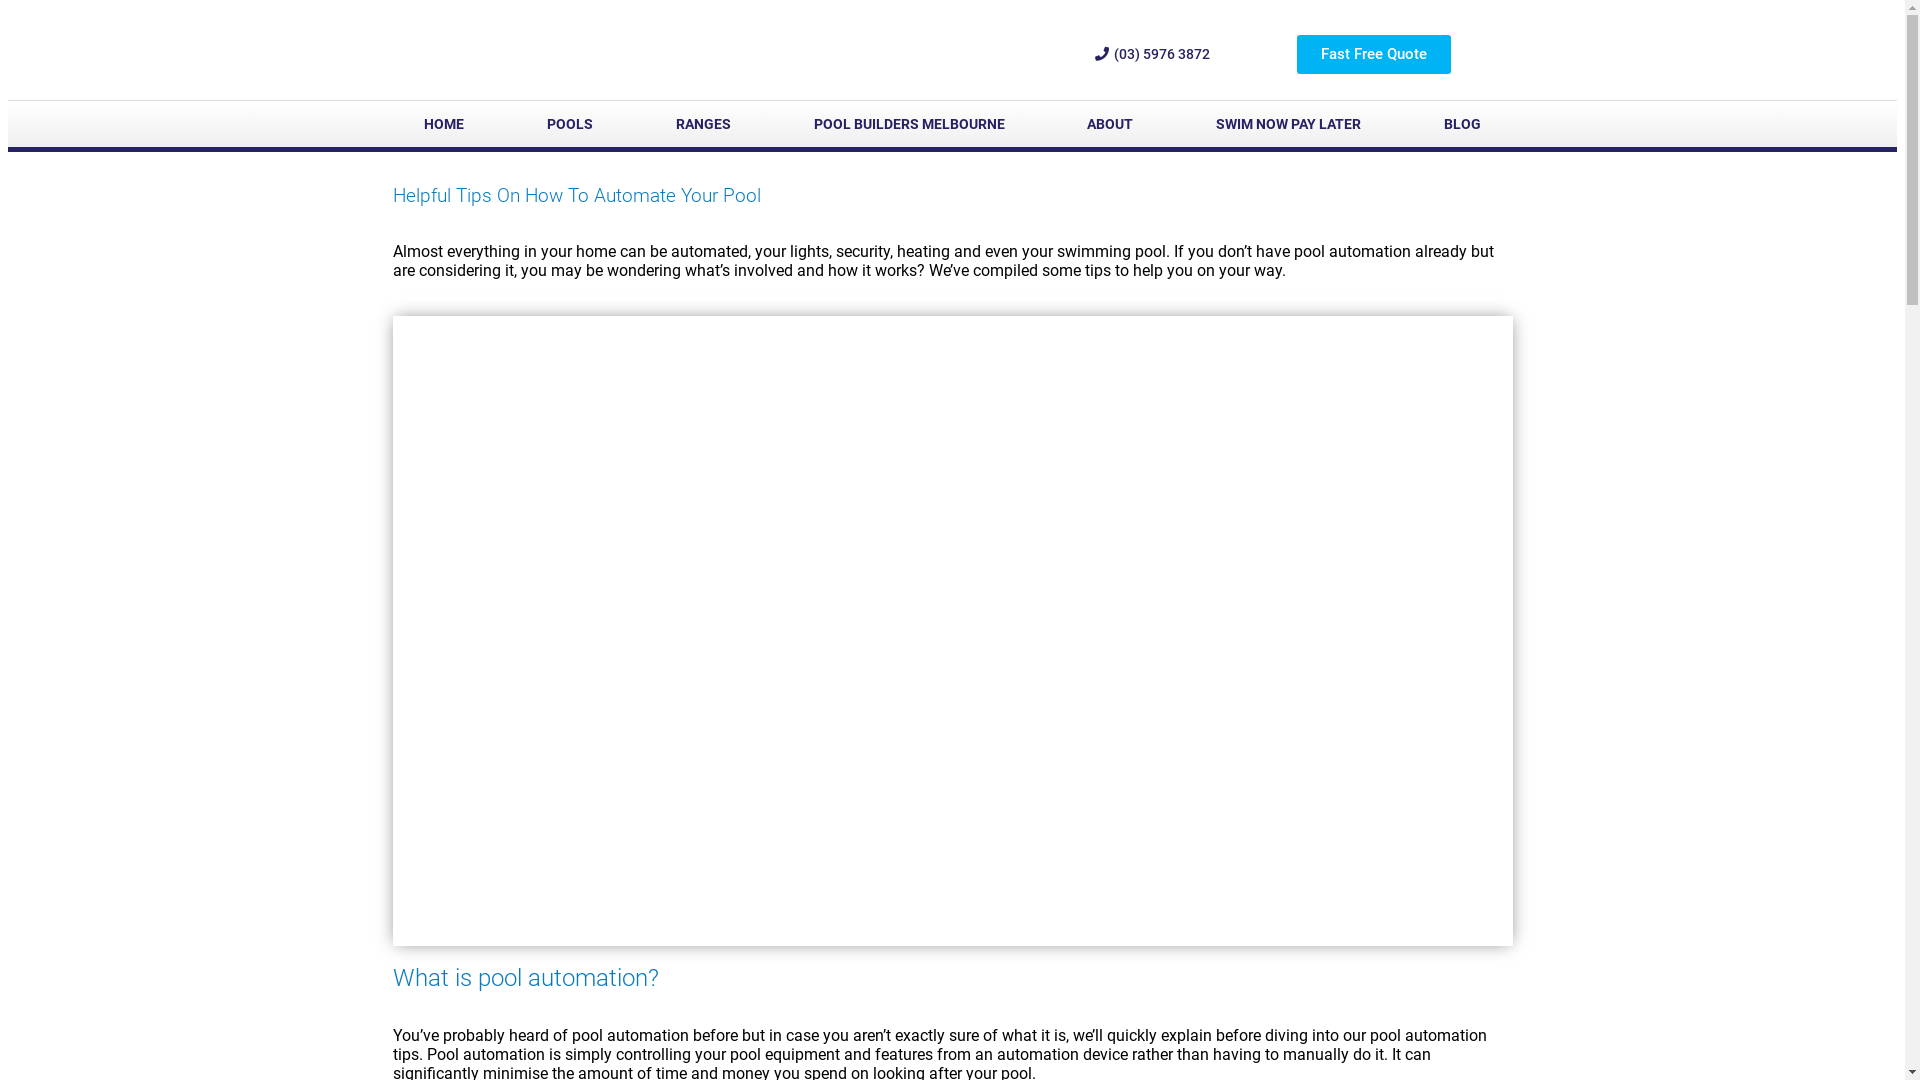  I want to click on BLOG, so click(1463, 124).